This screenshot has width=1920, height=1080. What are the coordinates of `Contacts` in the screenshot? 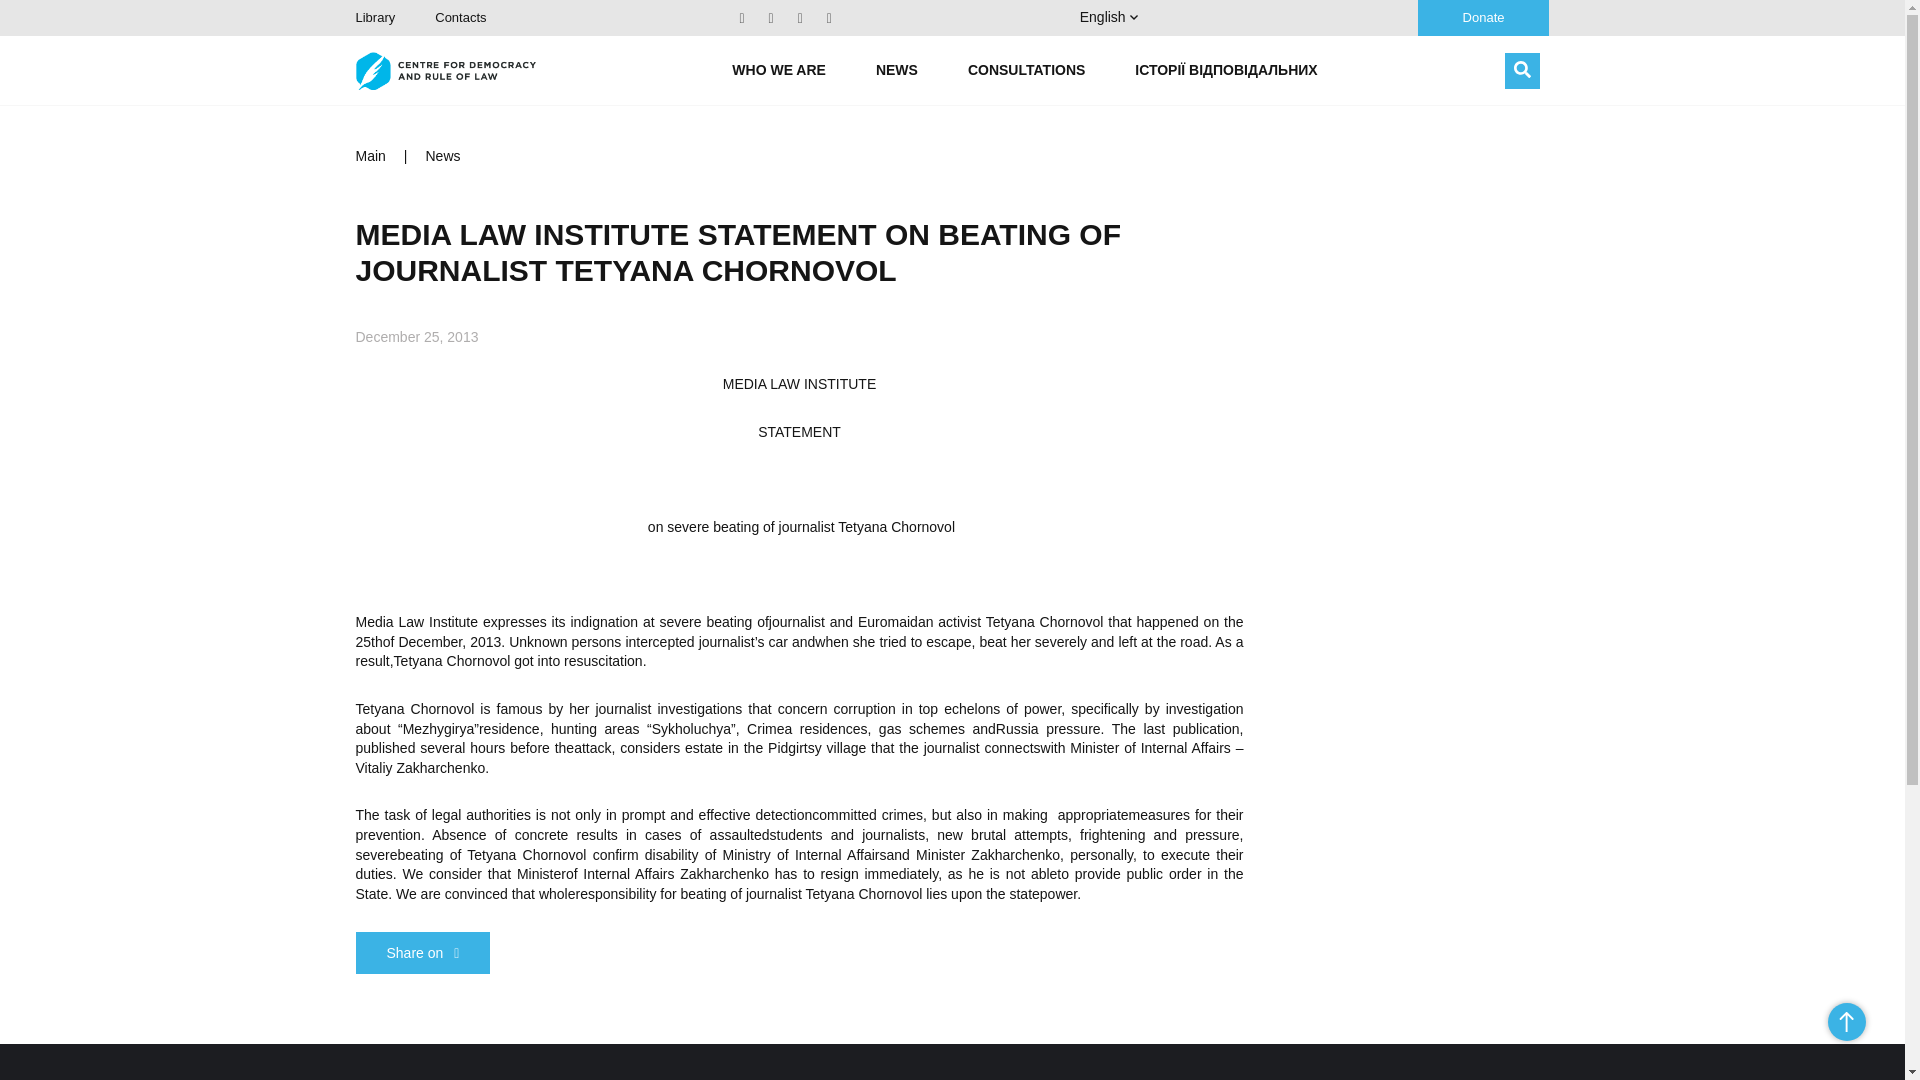 It's located at (460, 16).